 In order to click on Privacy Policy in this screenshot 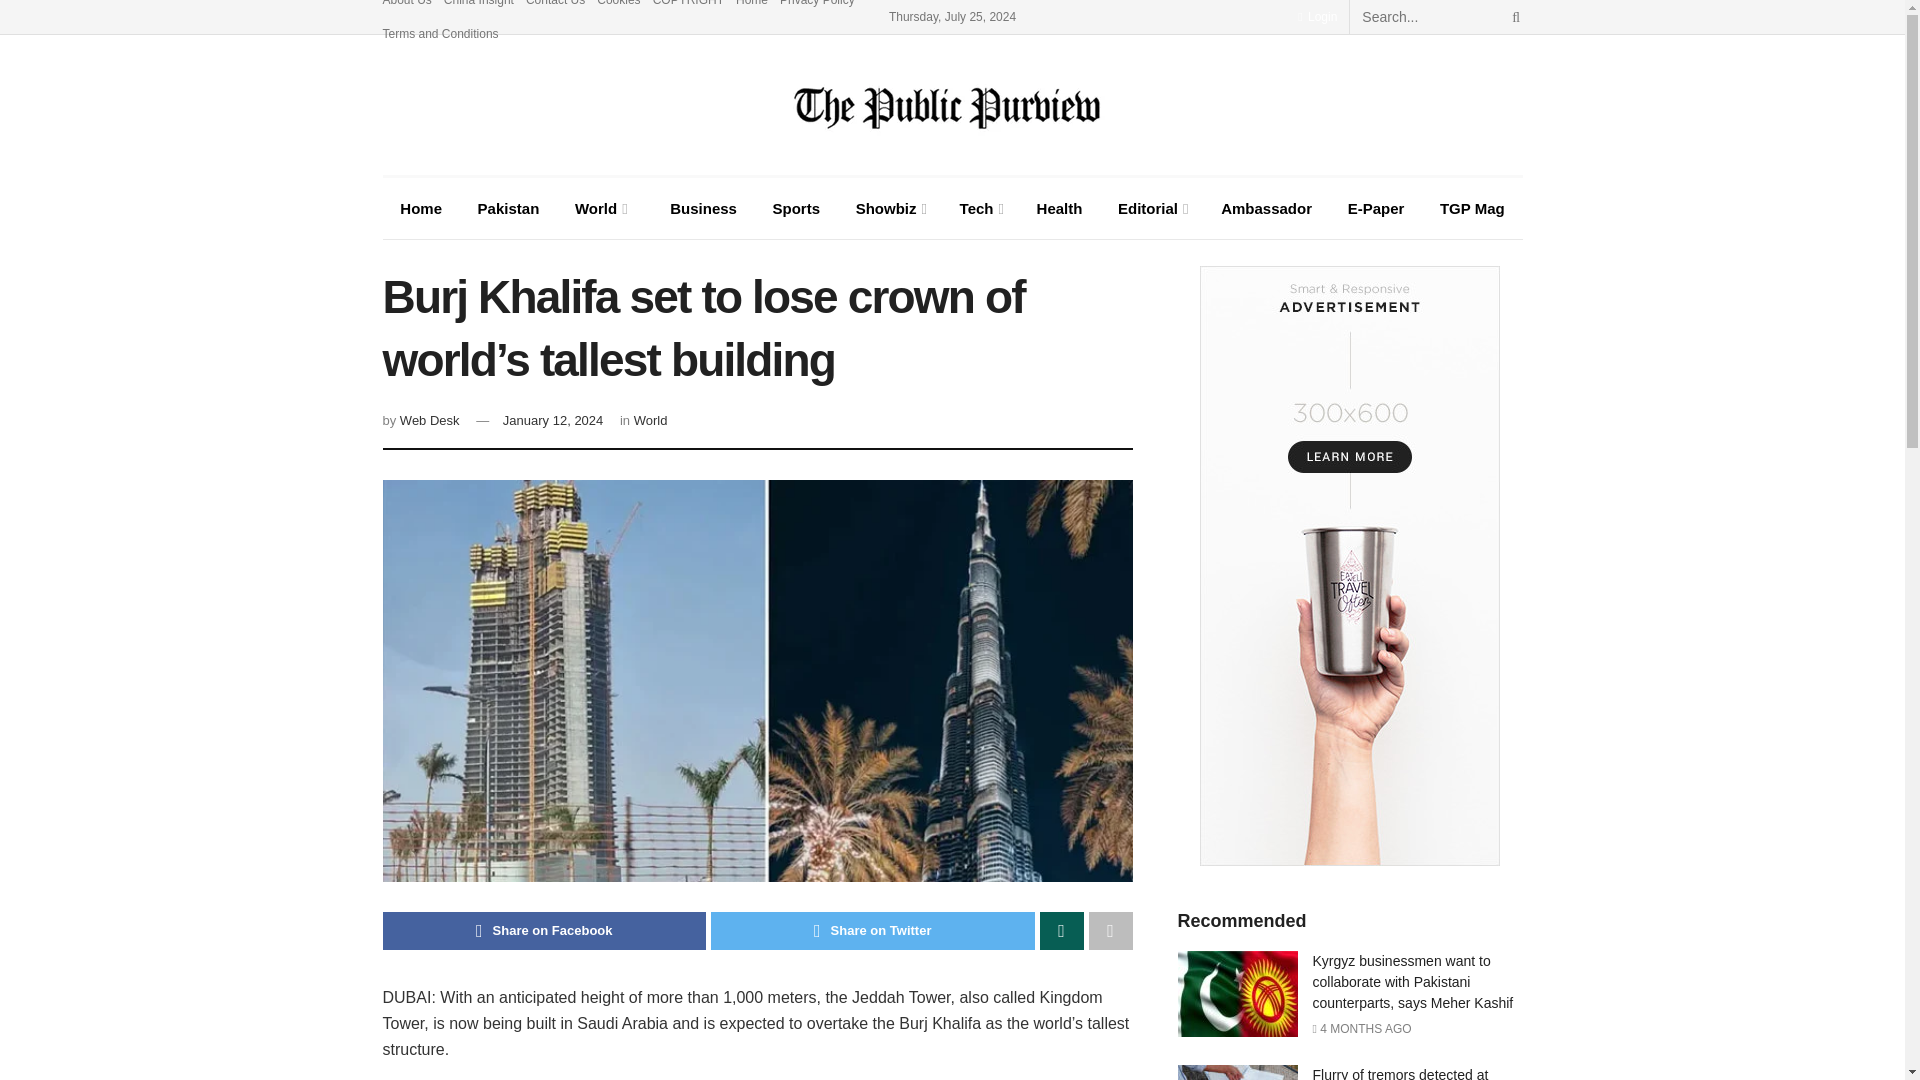, I will do `click(816, 8)`.